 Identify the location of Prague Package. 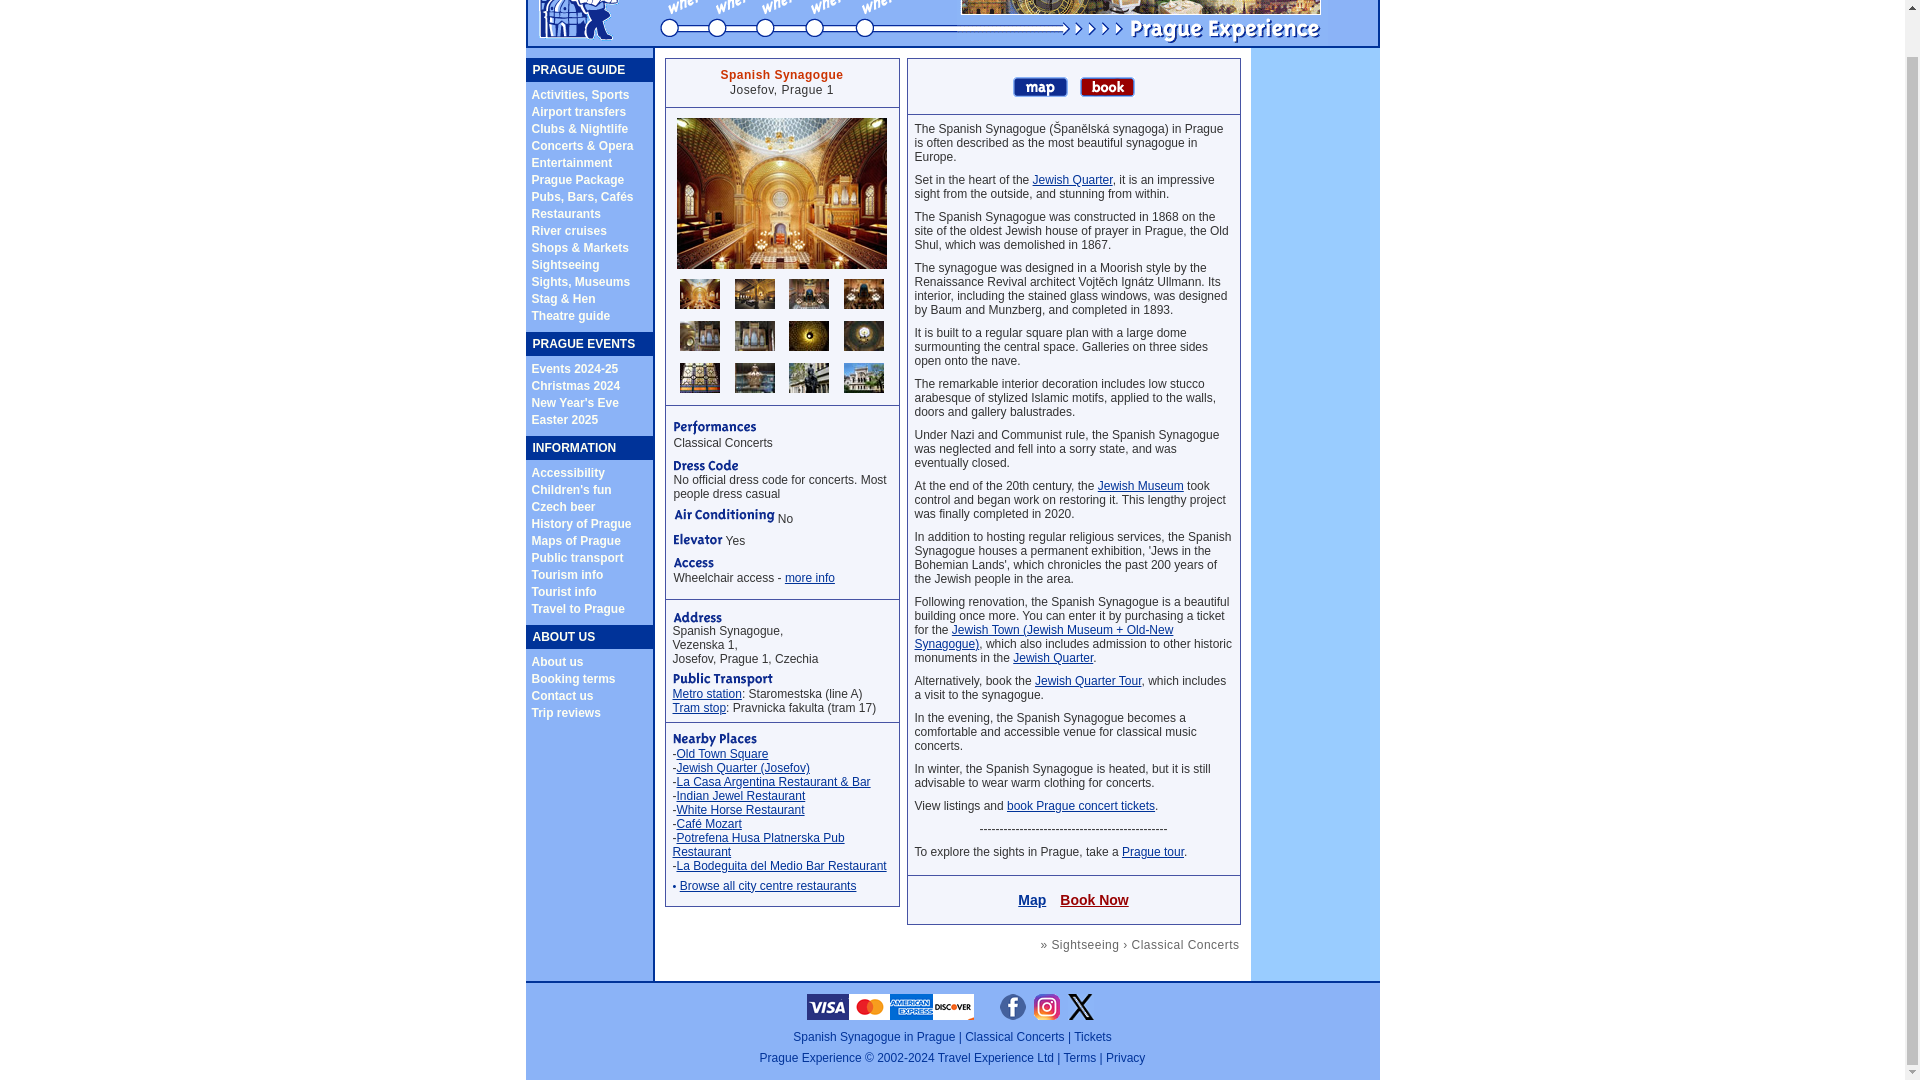
(578, 179).